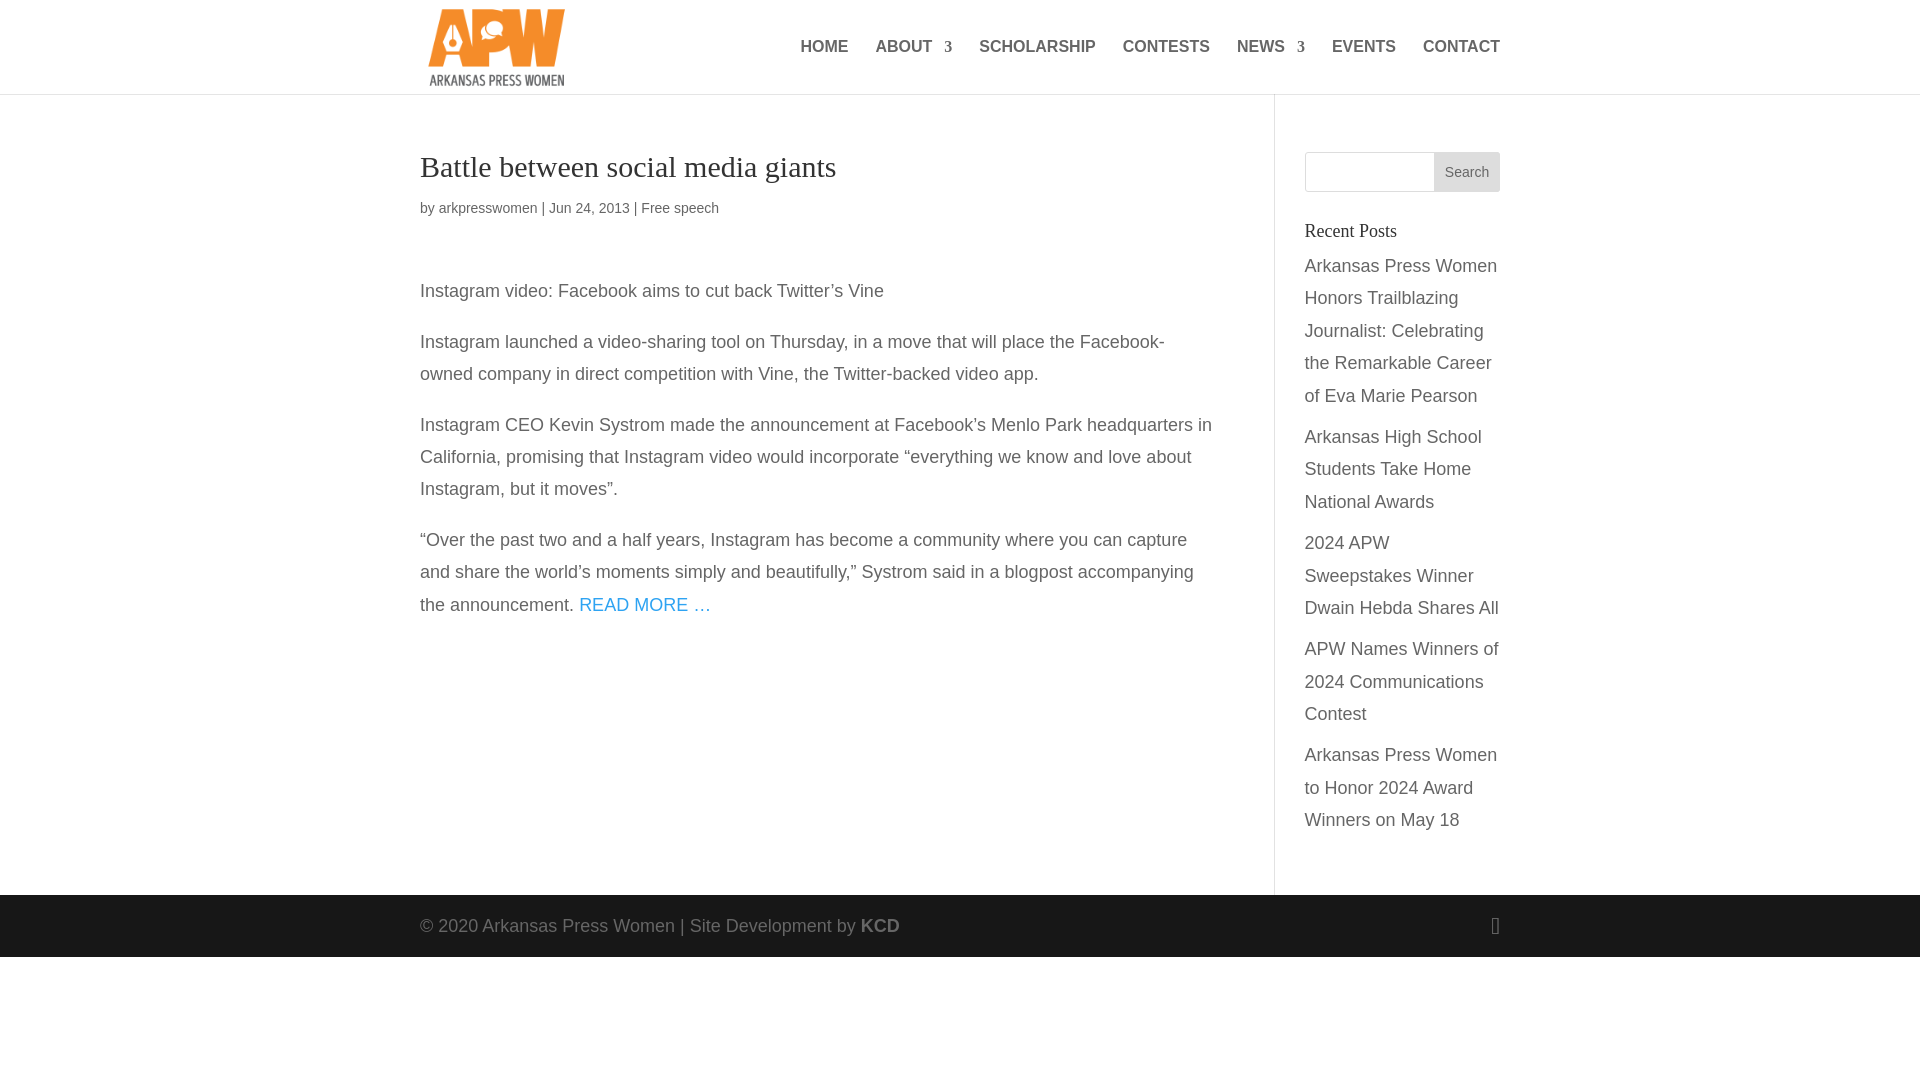 Image resolution: width=1920 pixels, height=1080 pixels. I want to click on CONTACT, so click(1460, 66).